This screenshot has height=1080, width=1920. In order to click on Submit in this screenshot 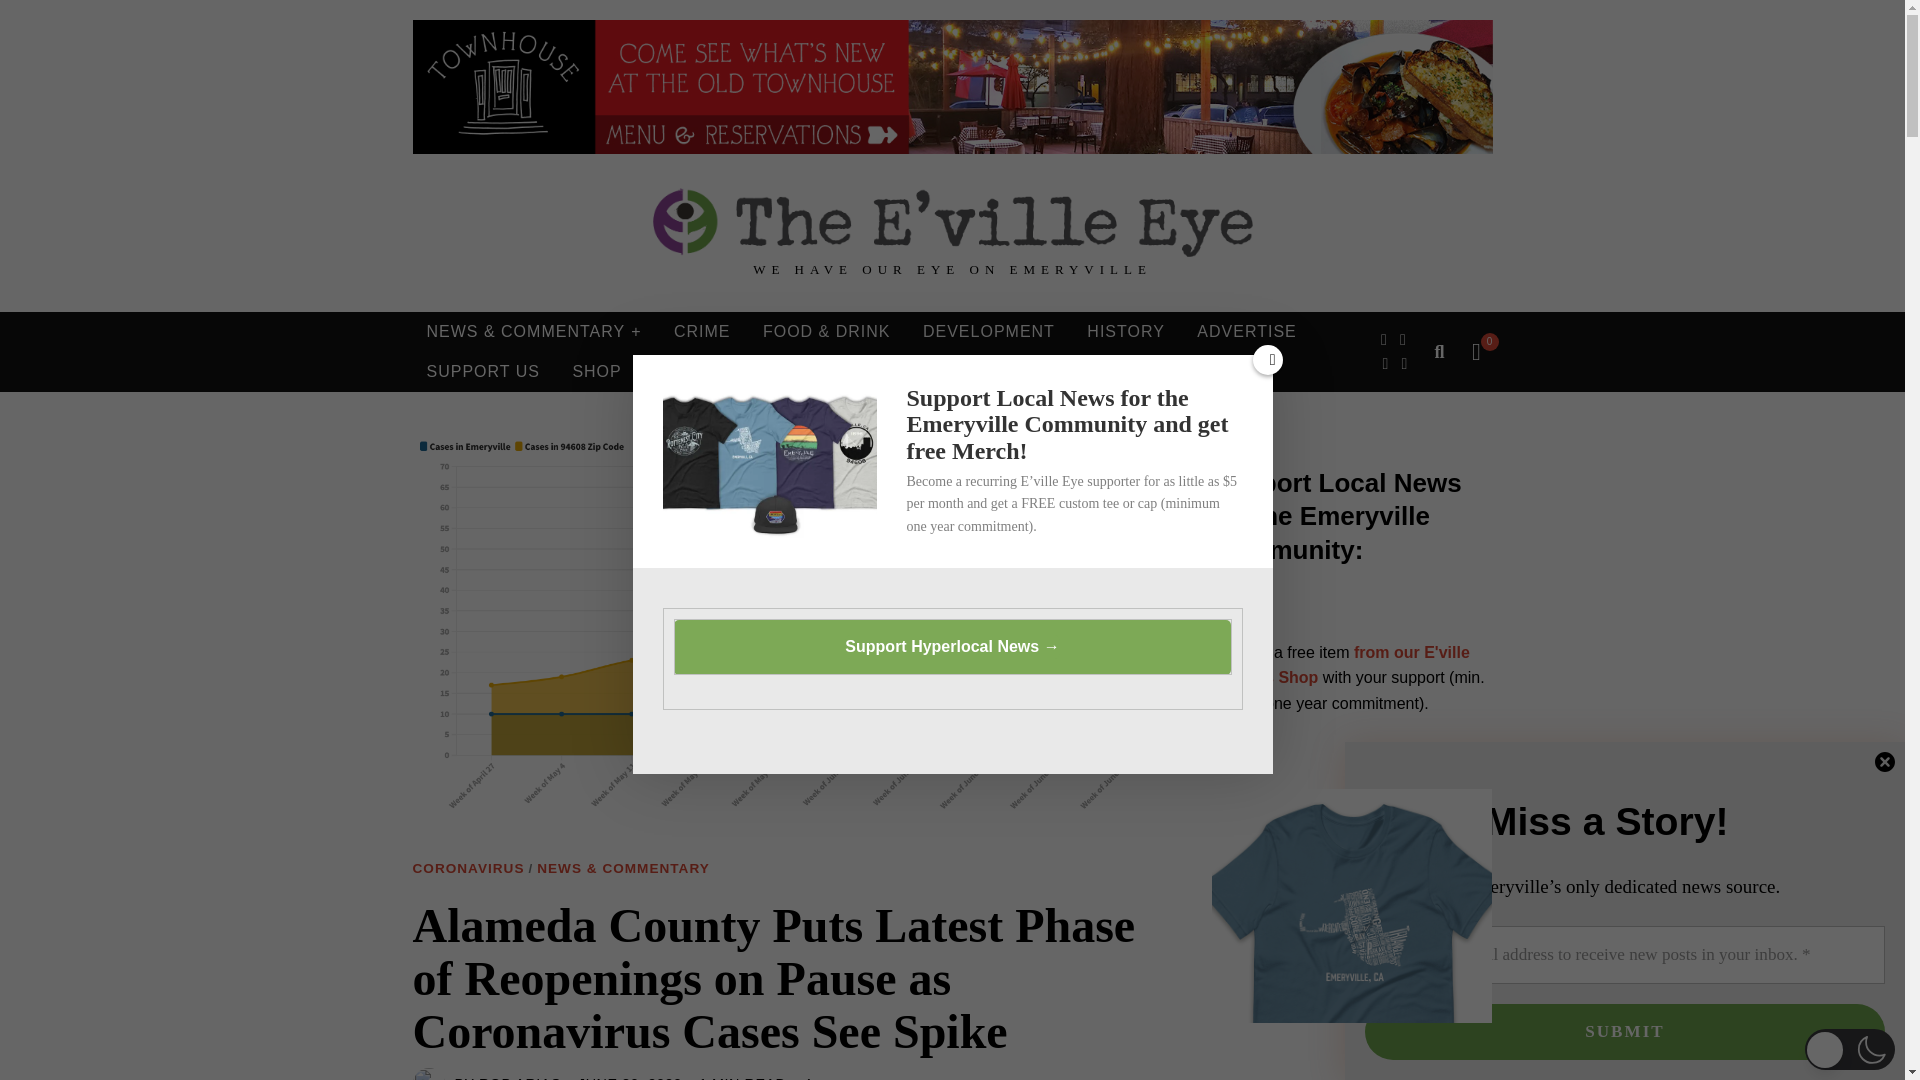, I will do `click(1625, 1032)`.